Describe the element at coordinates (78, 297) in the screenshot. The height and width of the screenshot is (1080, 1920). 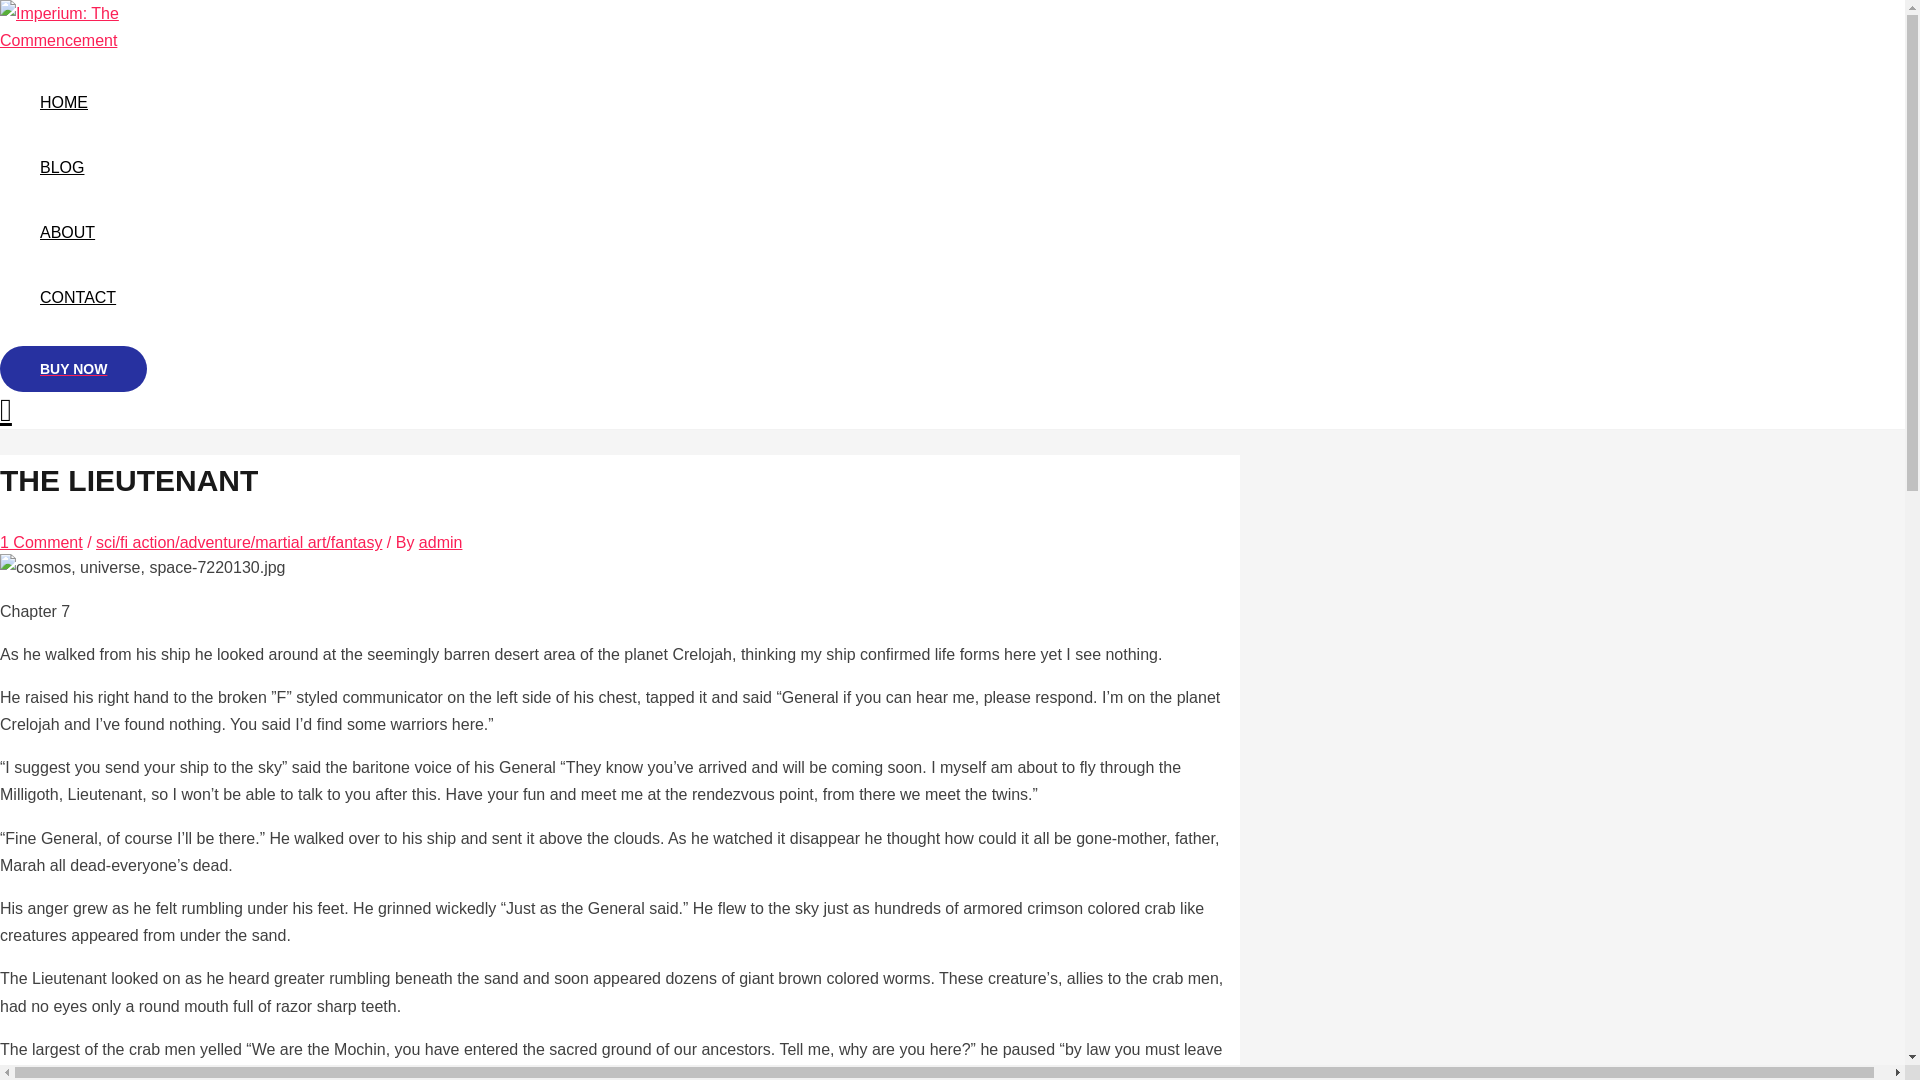
I see `CONTACT` at that location.